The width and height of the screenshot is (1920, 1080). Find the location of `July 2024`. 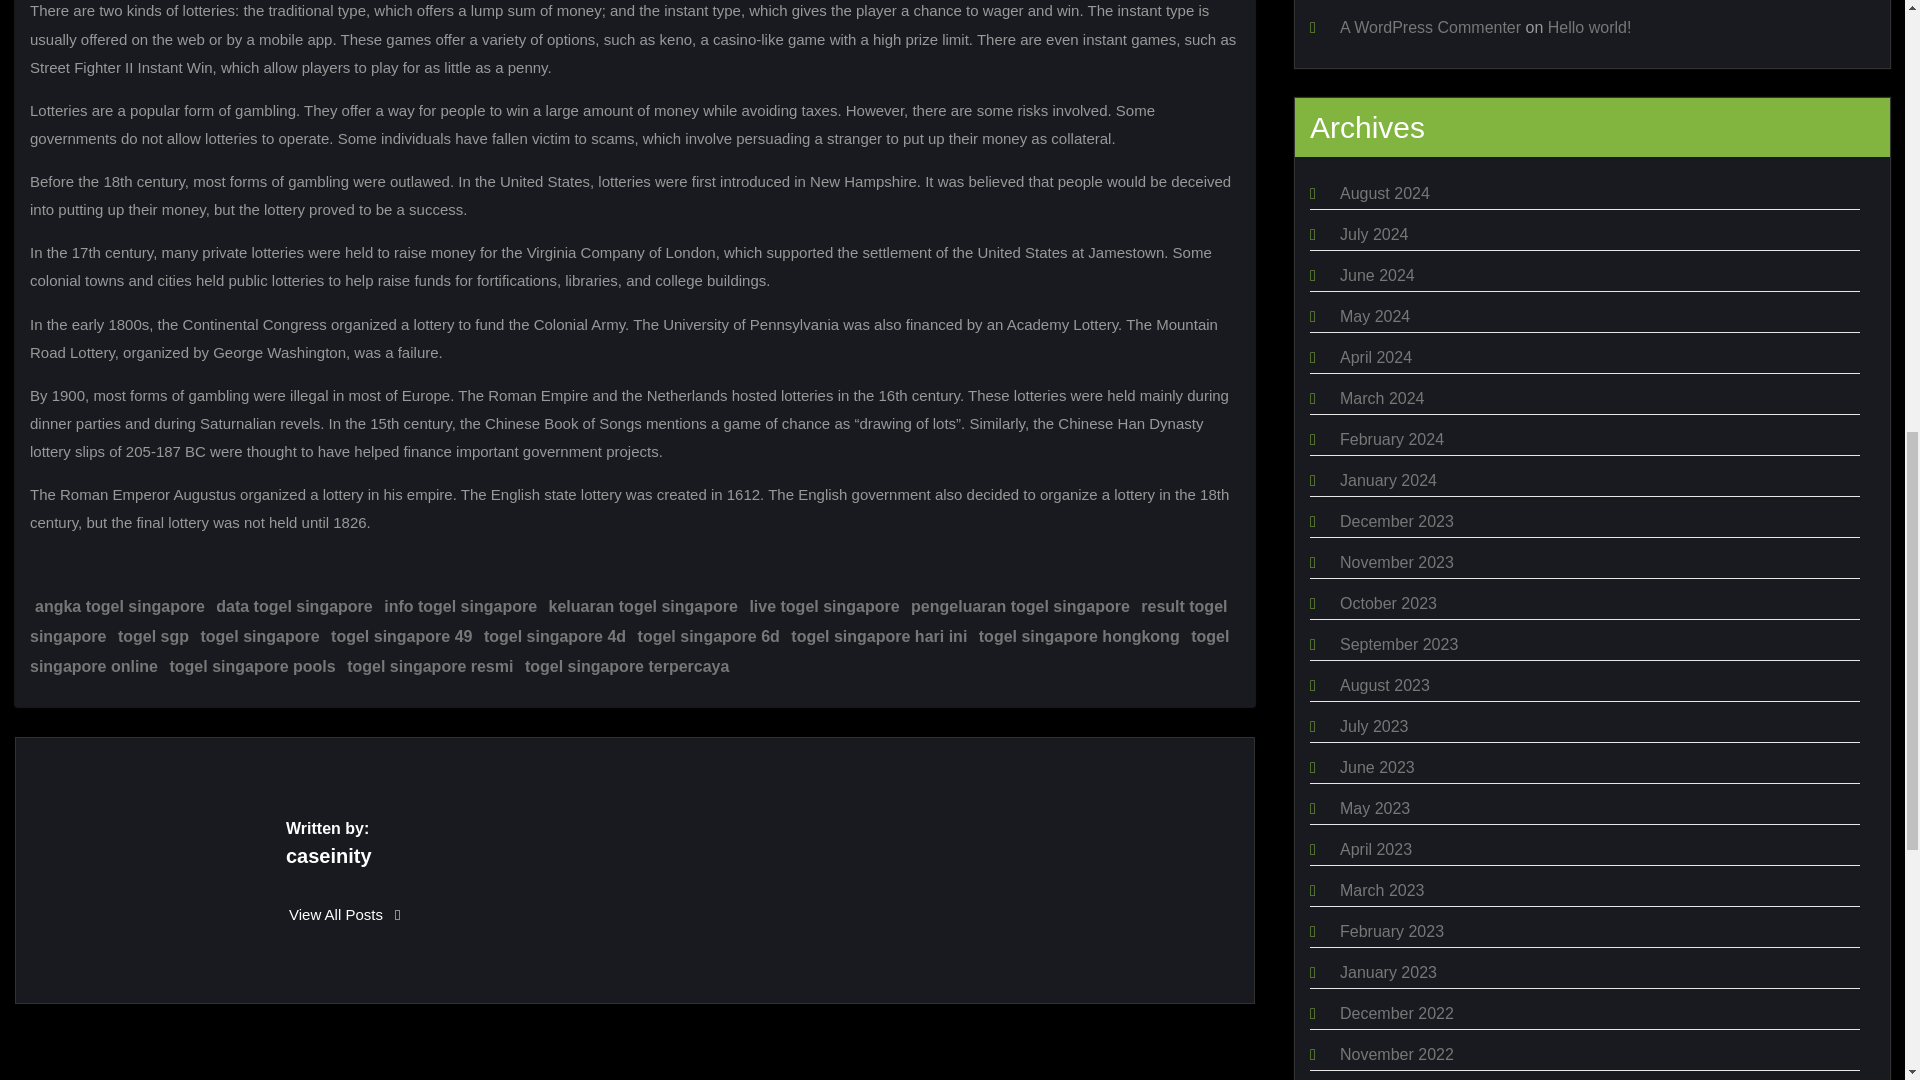

July 2024 is located at coordinates (1374, 234).